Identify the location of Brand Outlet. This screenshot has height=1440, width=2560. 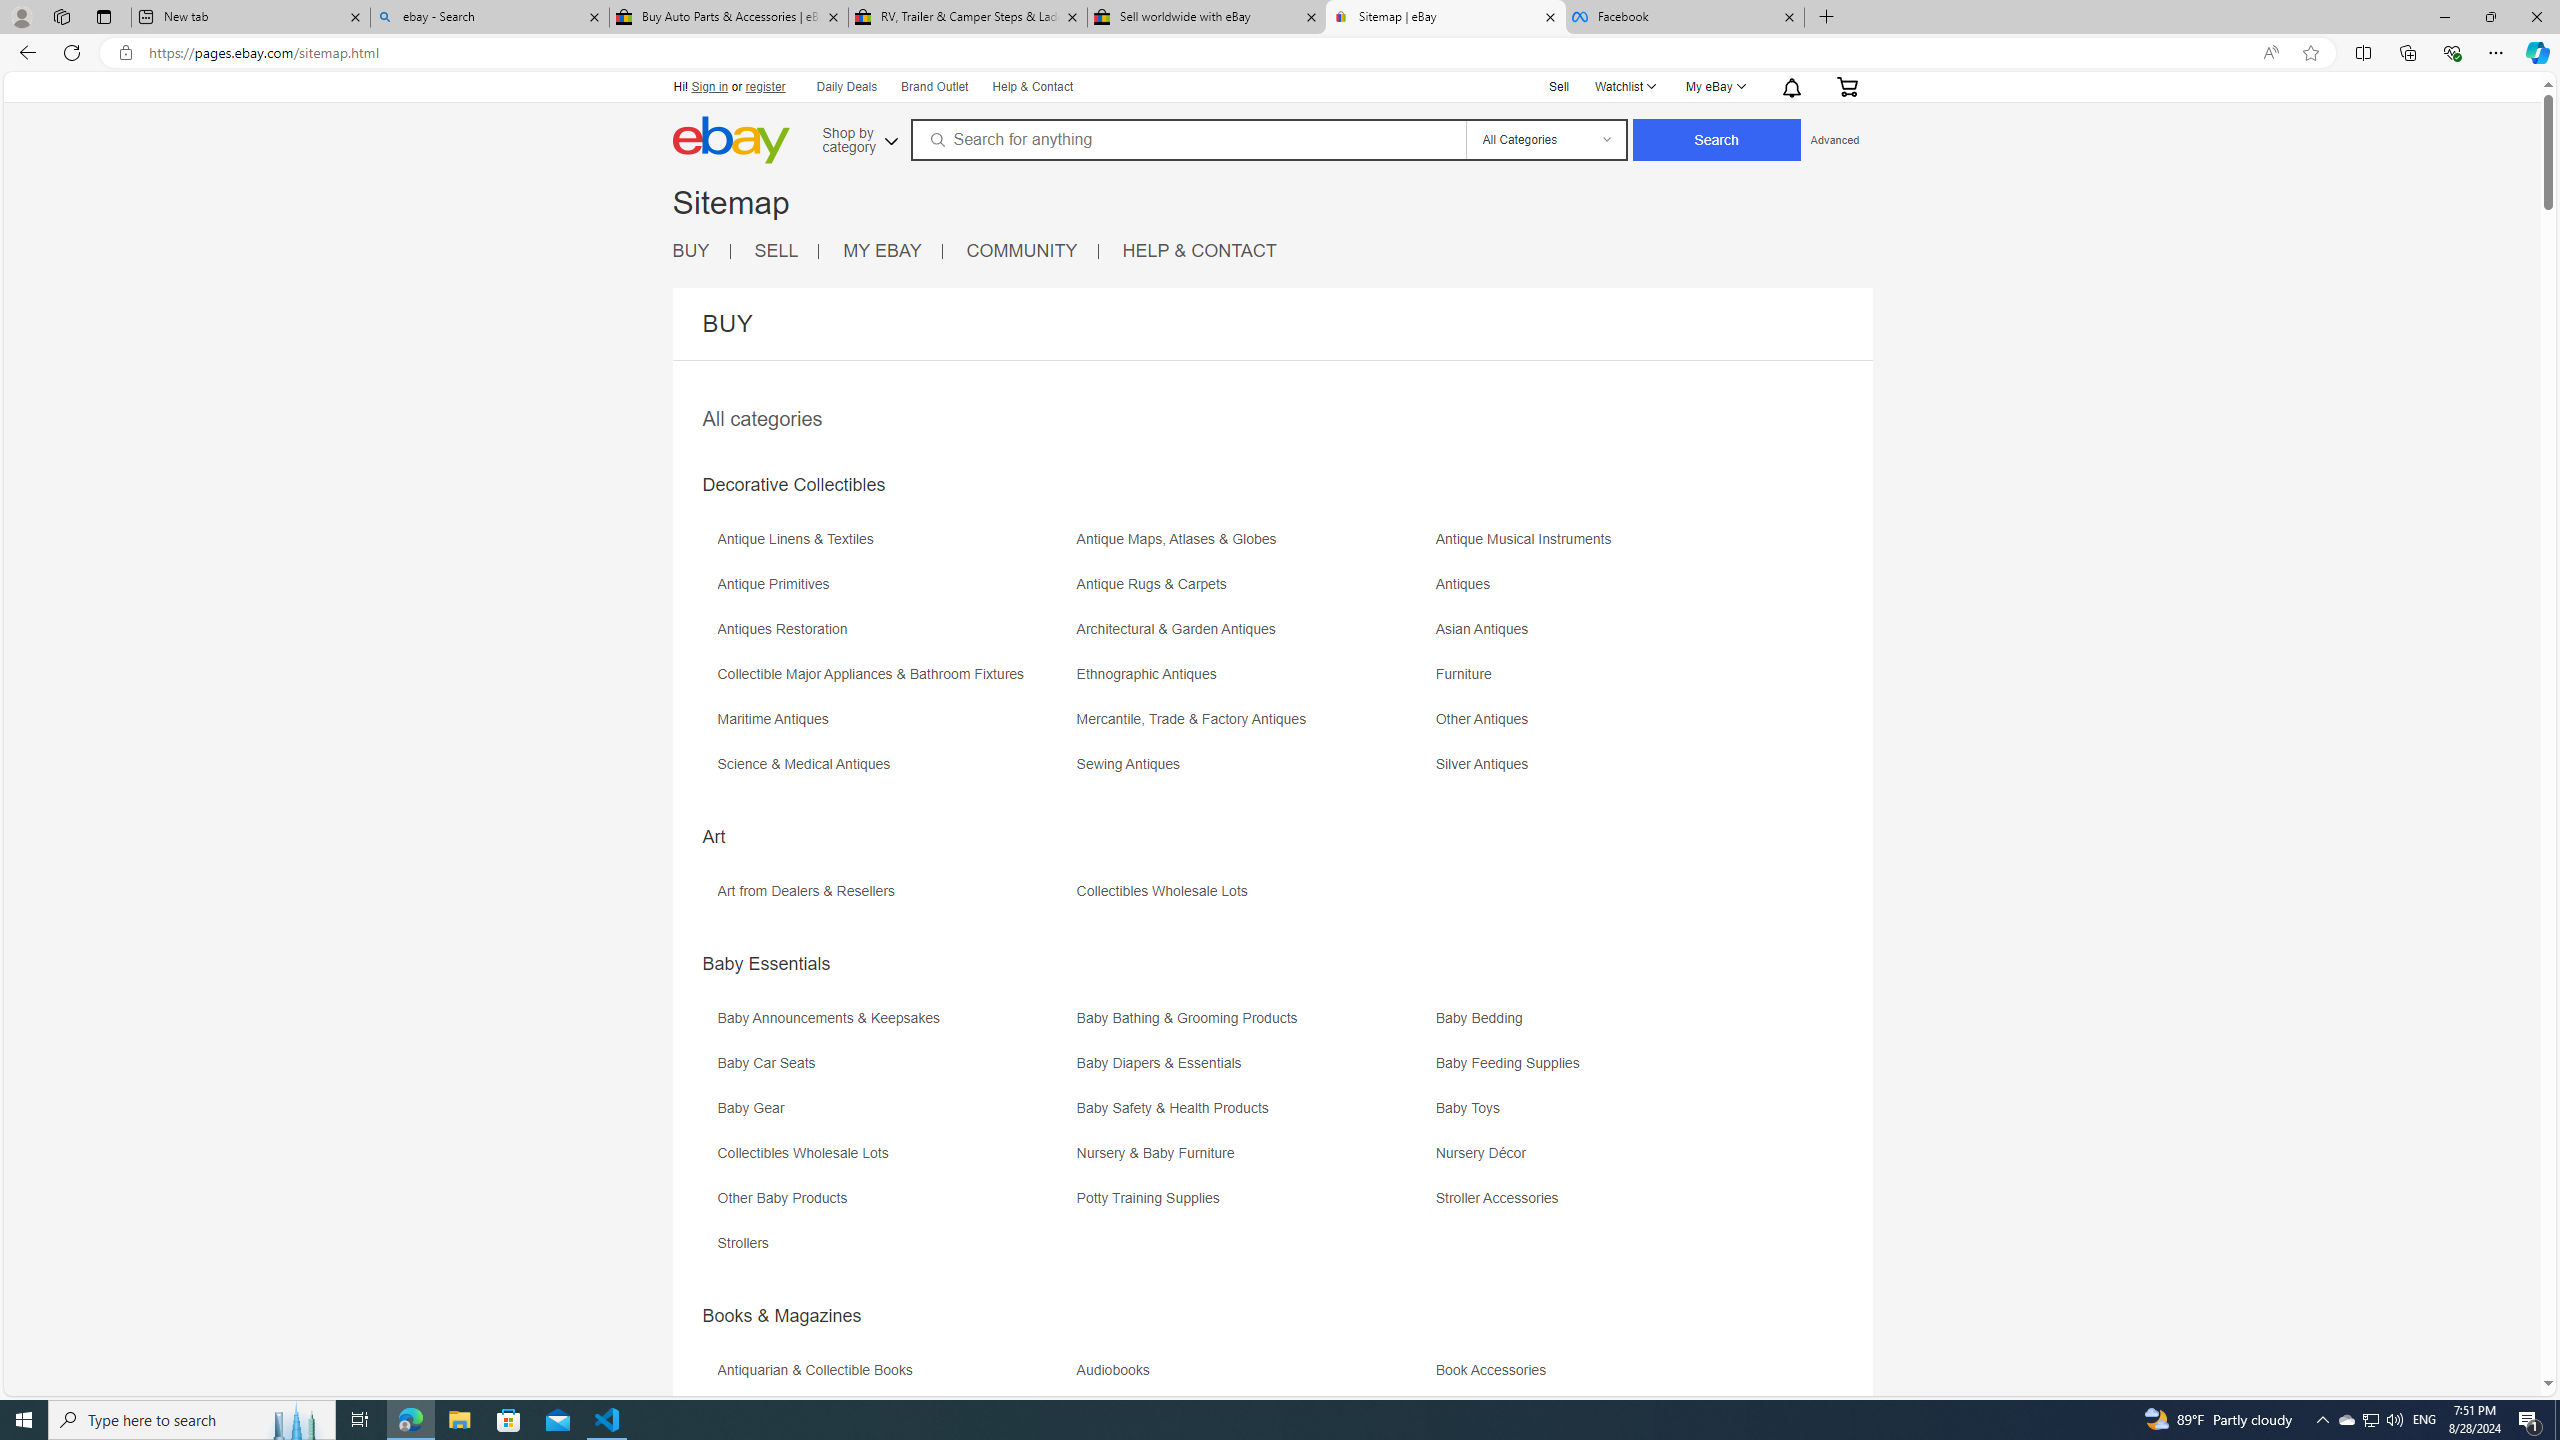
(934, 86).